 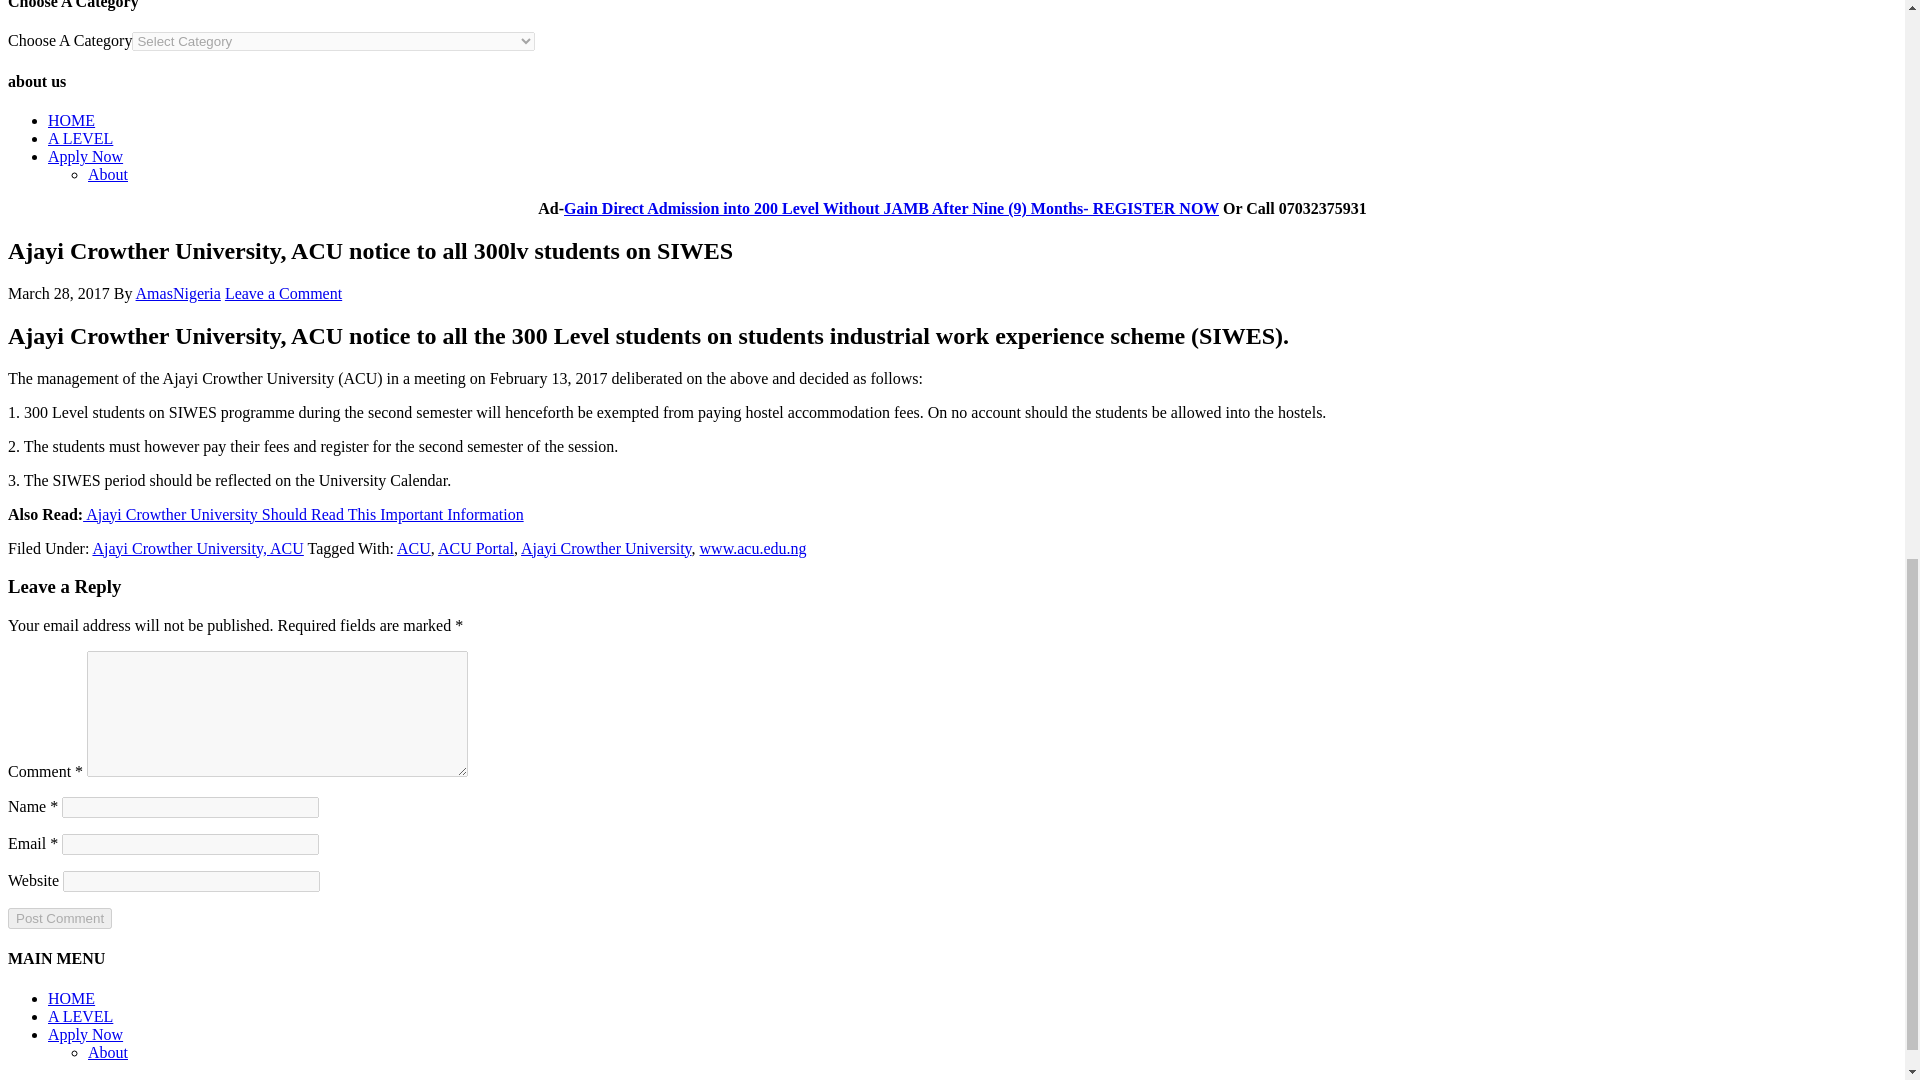 I want to click on ACU, so click(x=414, y=548).